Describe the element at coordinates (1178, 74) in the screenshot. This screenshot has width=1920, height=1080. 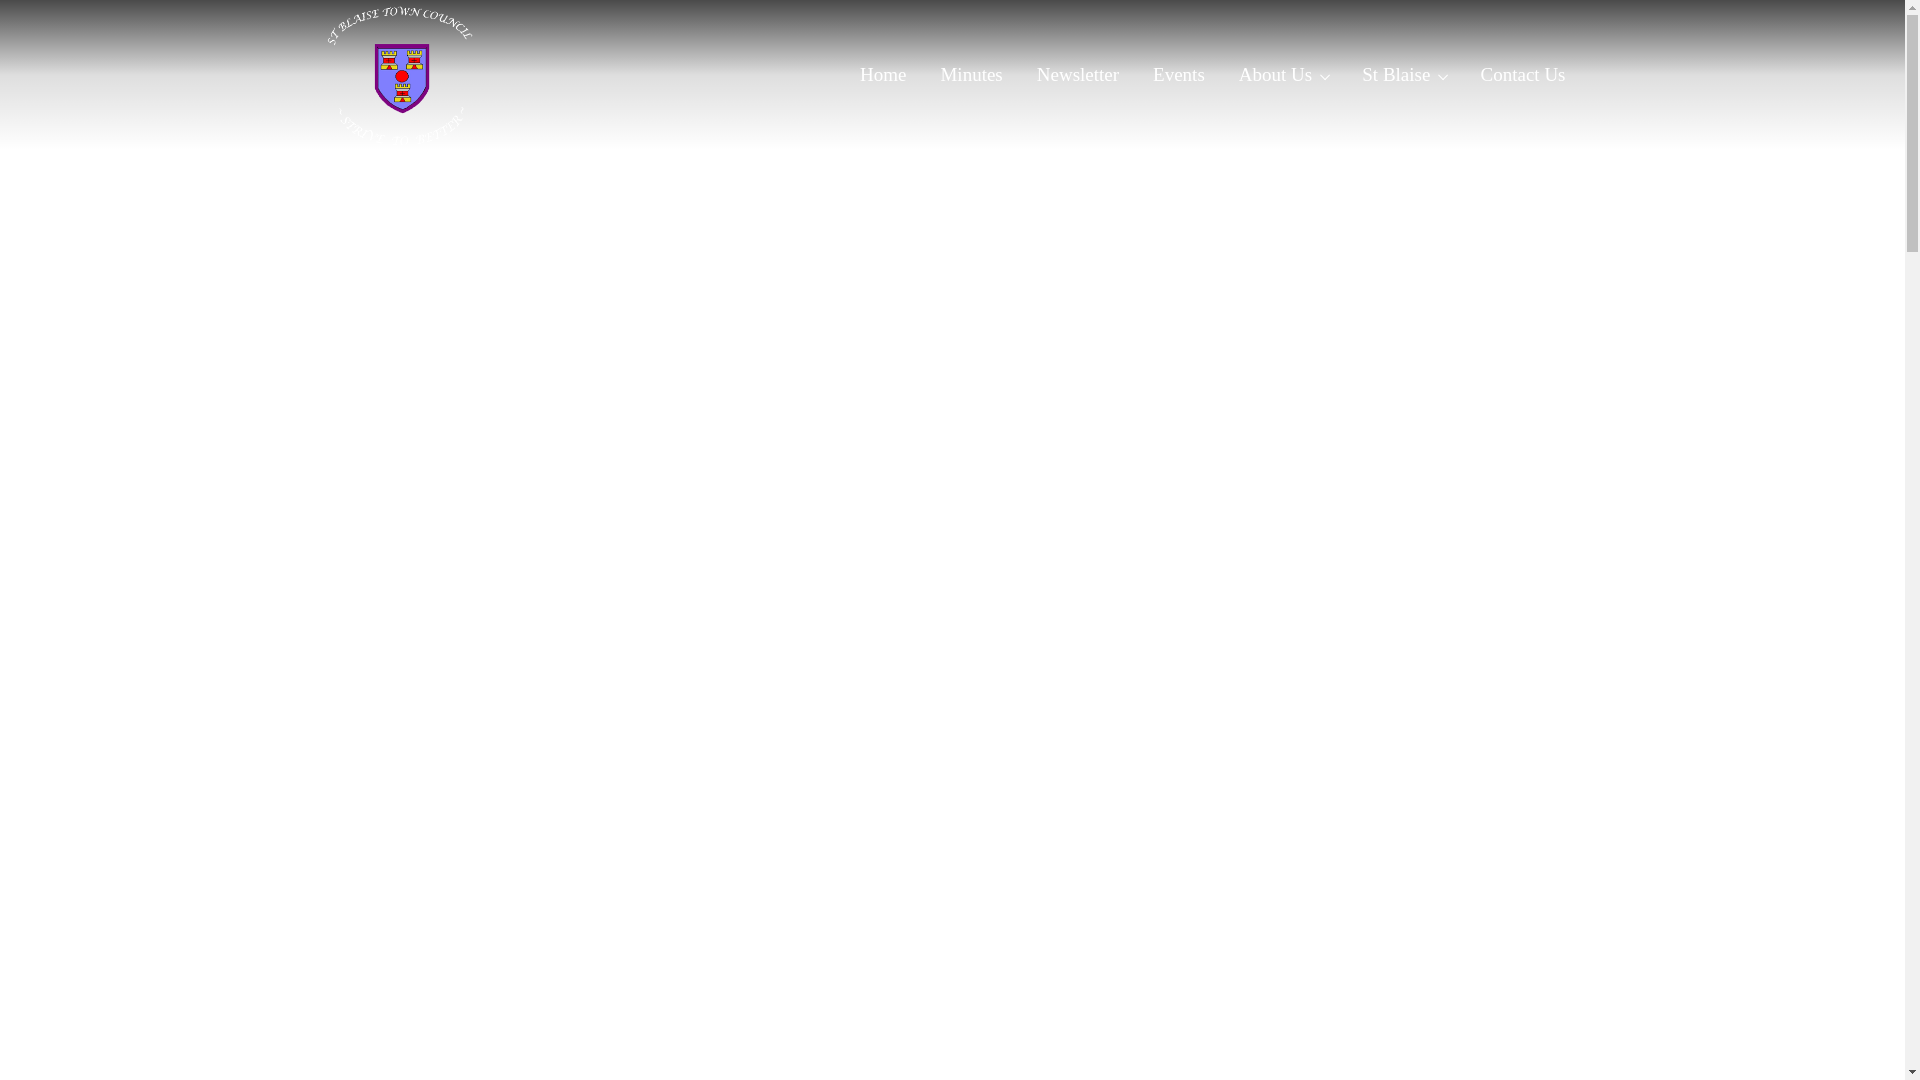
I see `Events` at that location.